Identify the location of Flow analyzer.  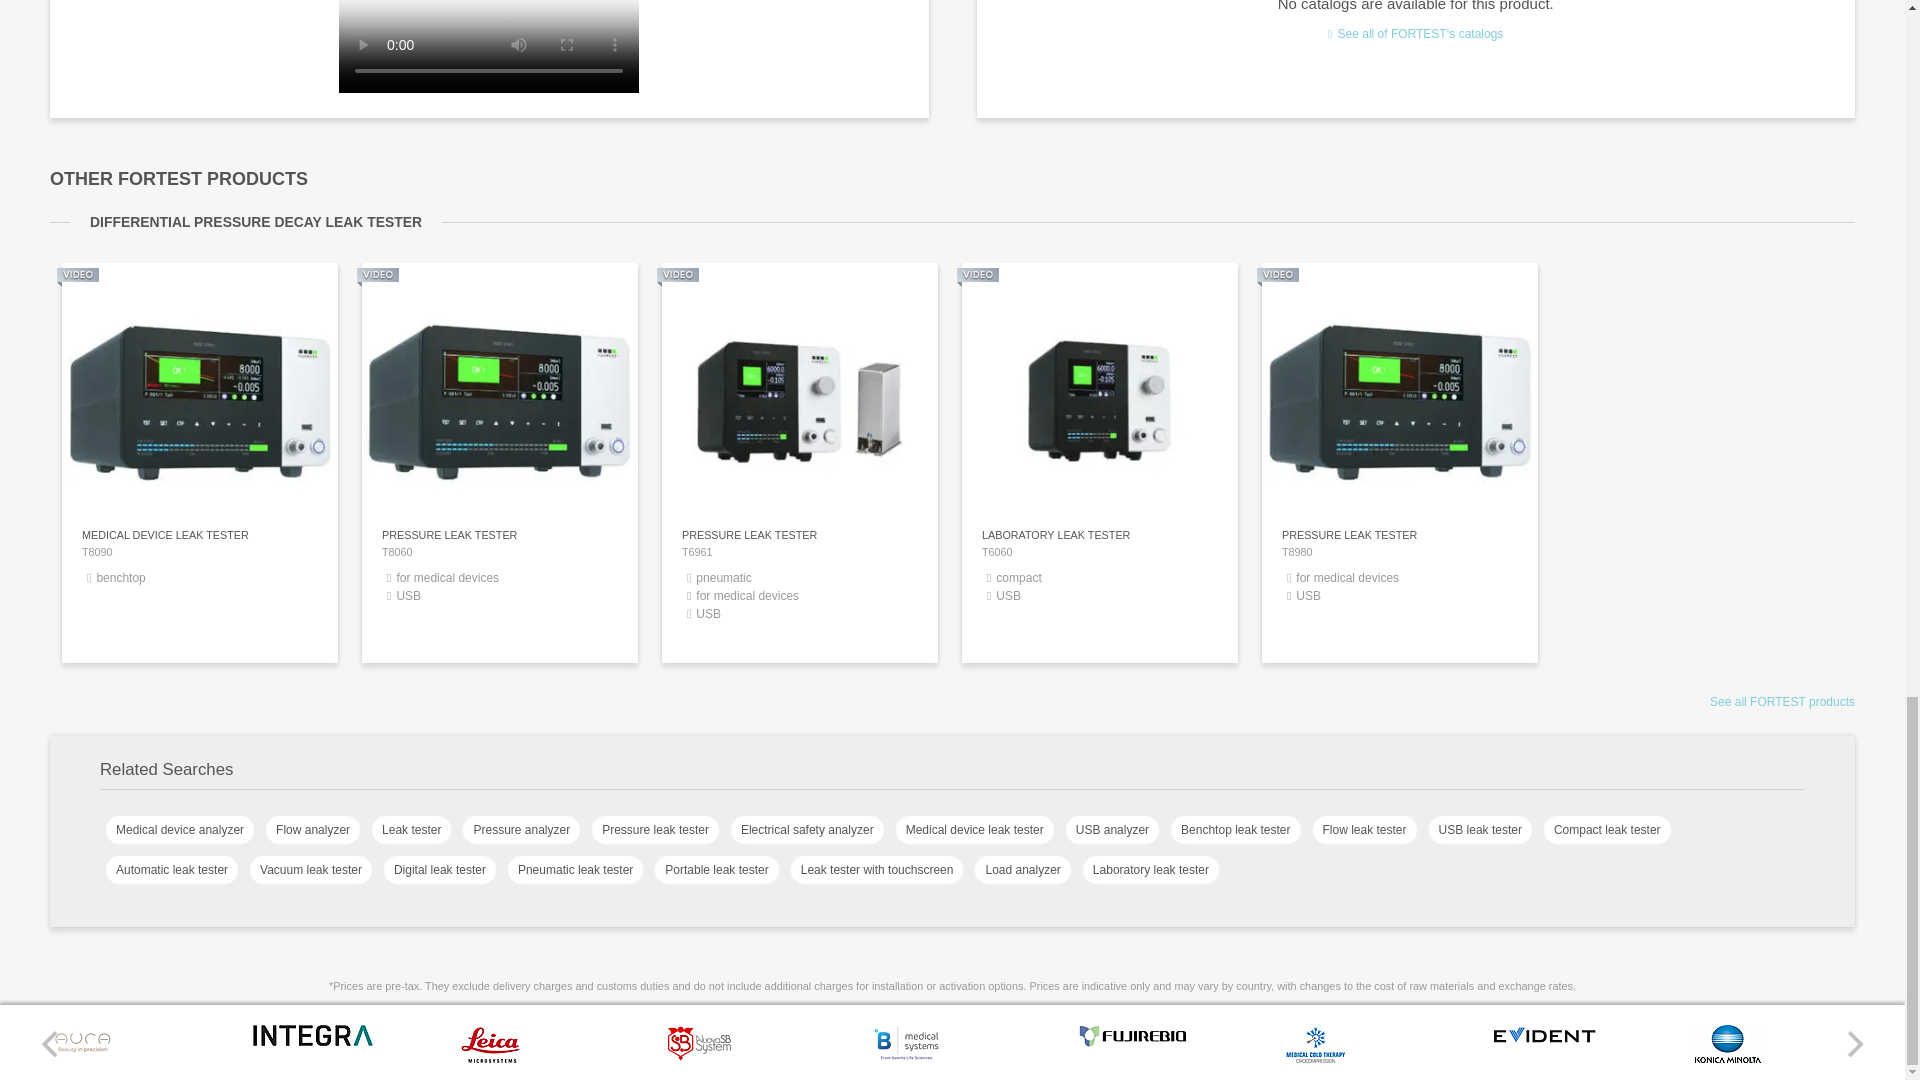
(312, 830).